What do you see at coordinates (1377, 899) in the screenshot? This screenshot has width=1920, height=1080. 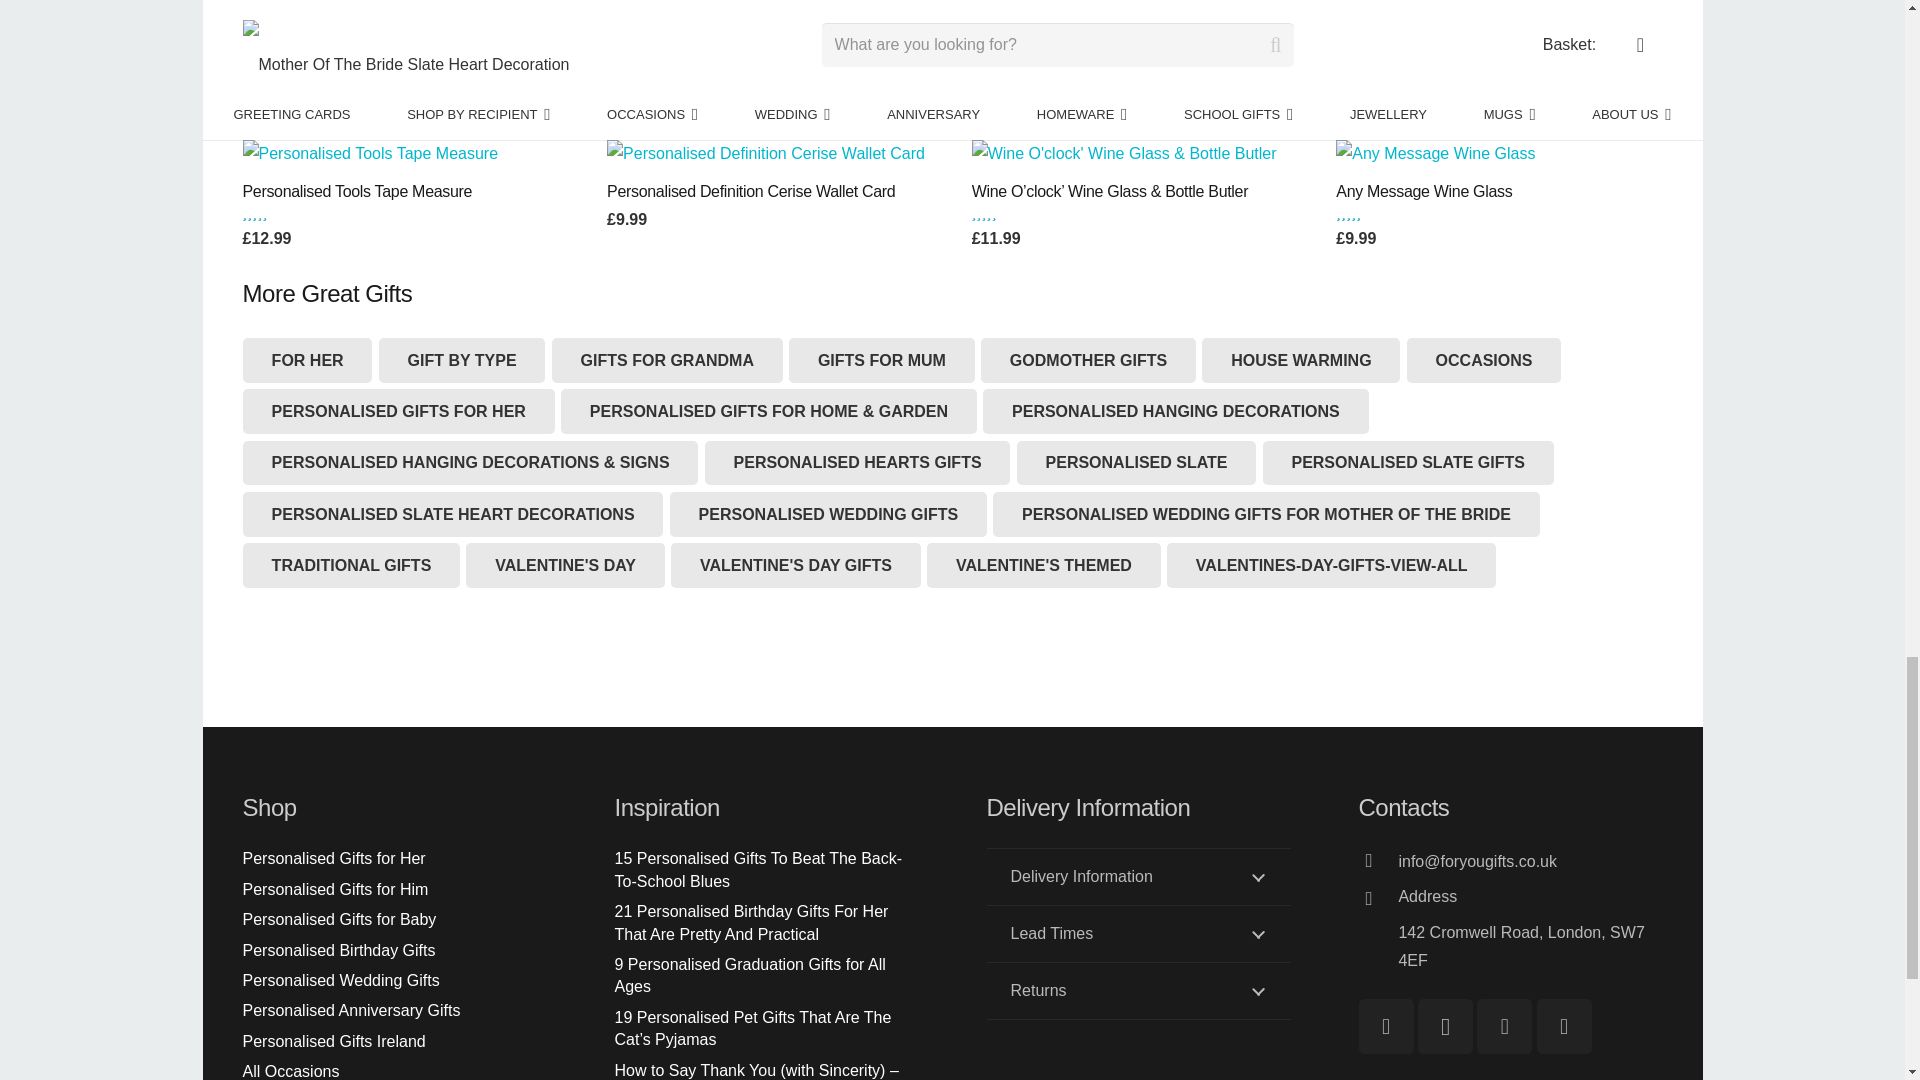 I see `Measures Tumbler` at bounding box center [1377, 899].